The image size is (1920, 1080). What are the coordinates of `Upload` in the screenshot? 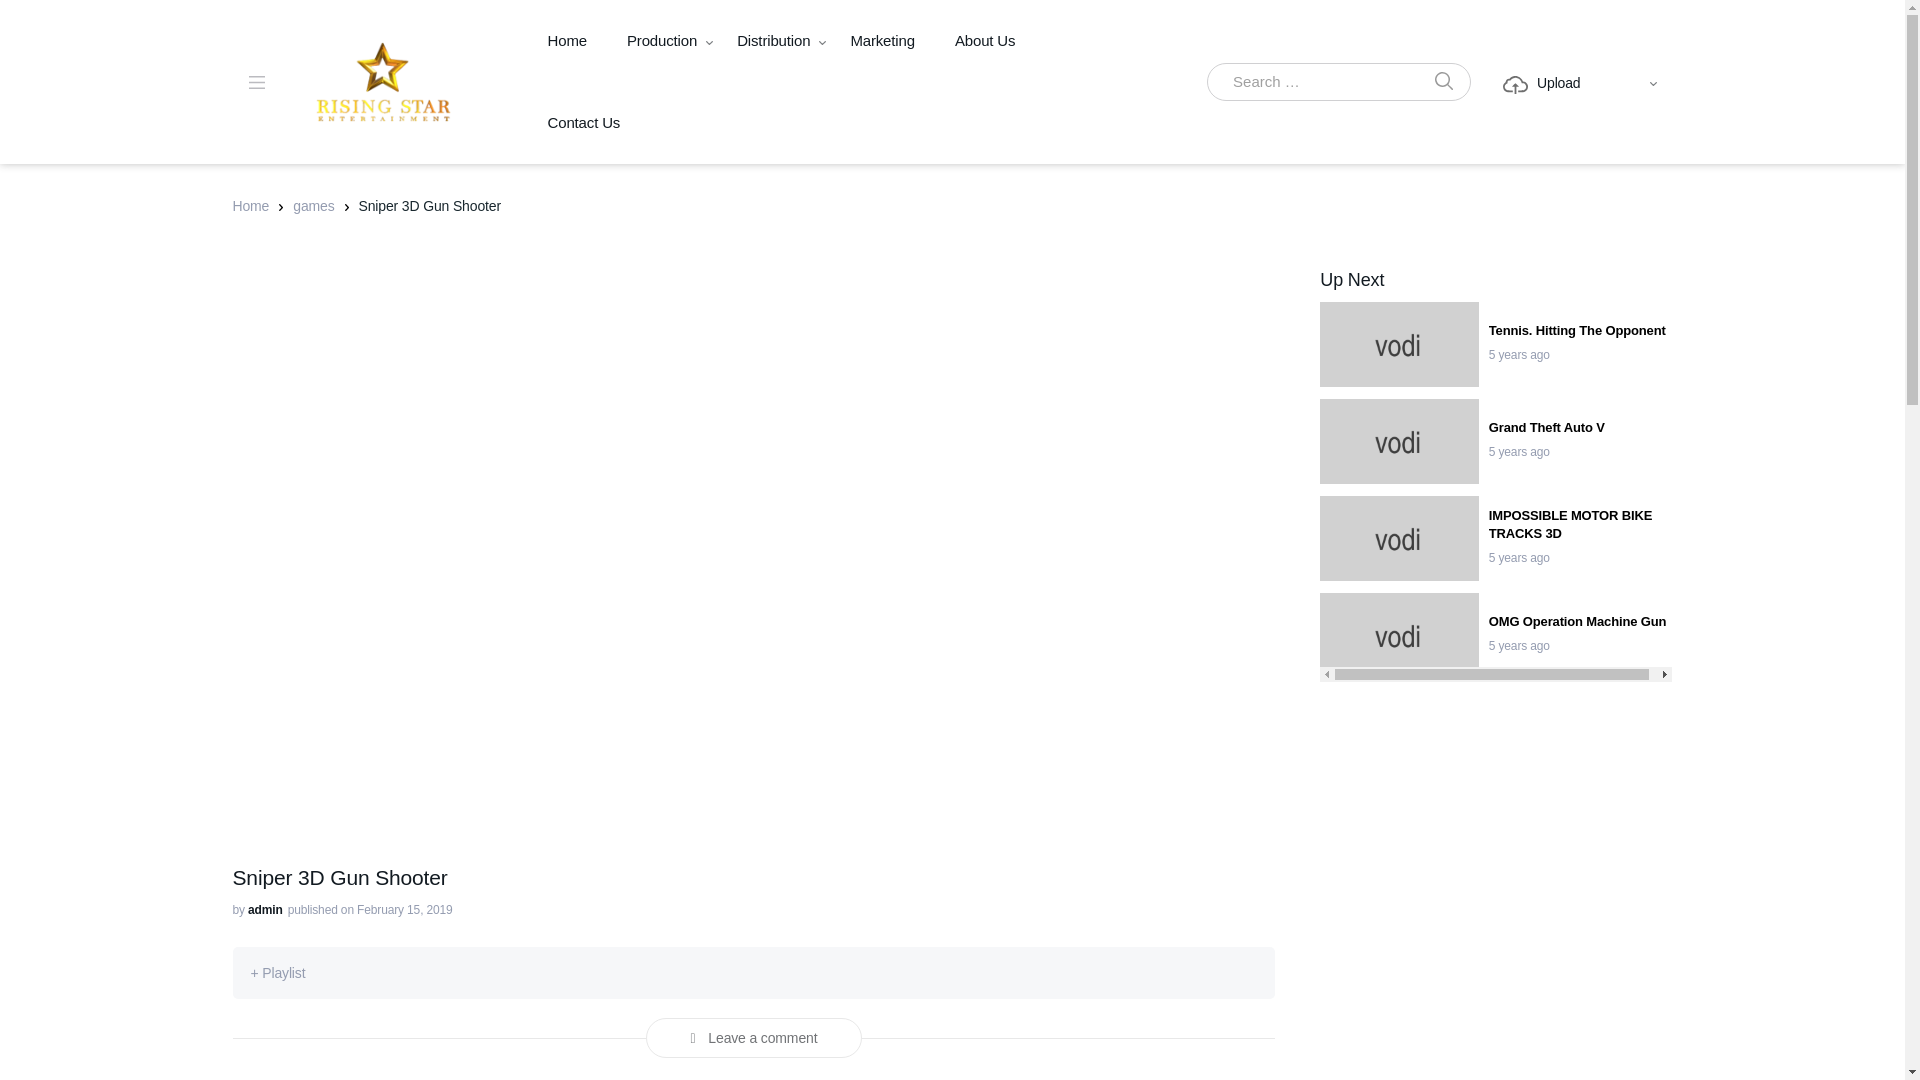 It's located at (1542, 83).